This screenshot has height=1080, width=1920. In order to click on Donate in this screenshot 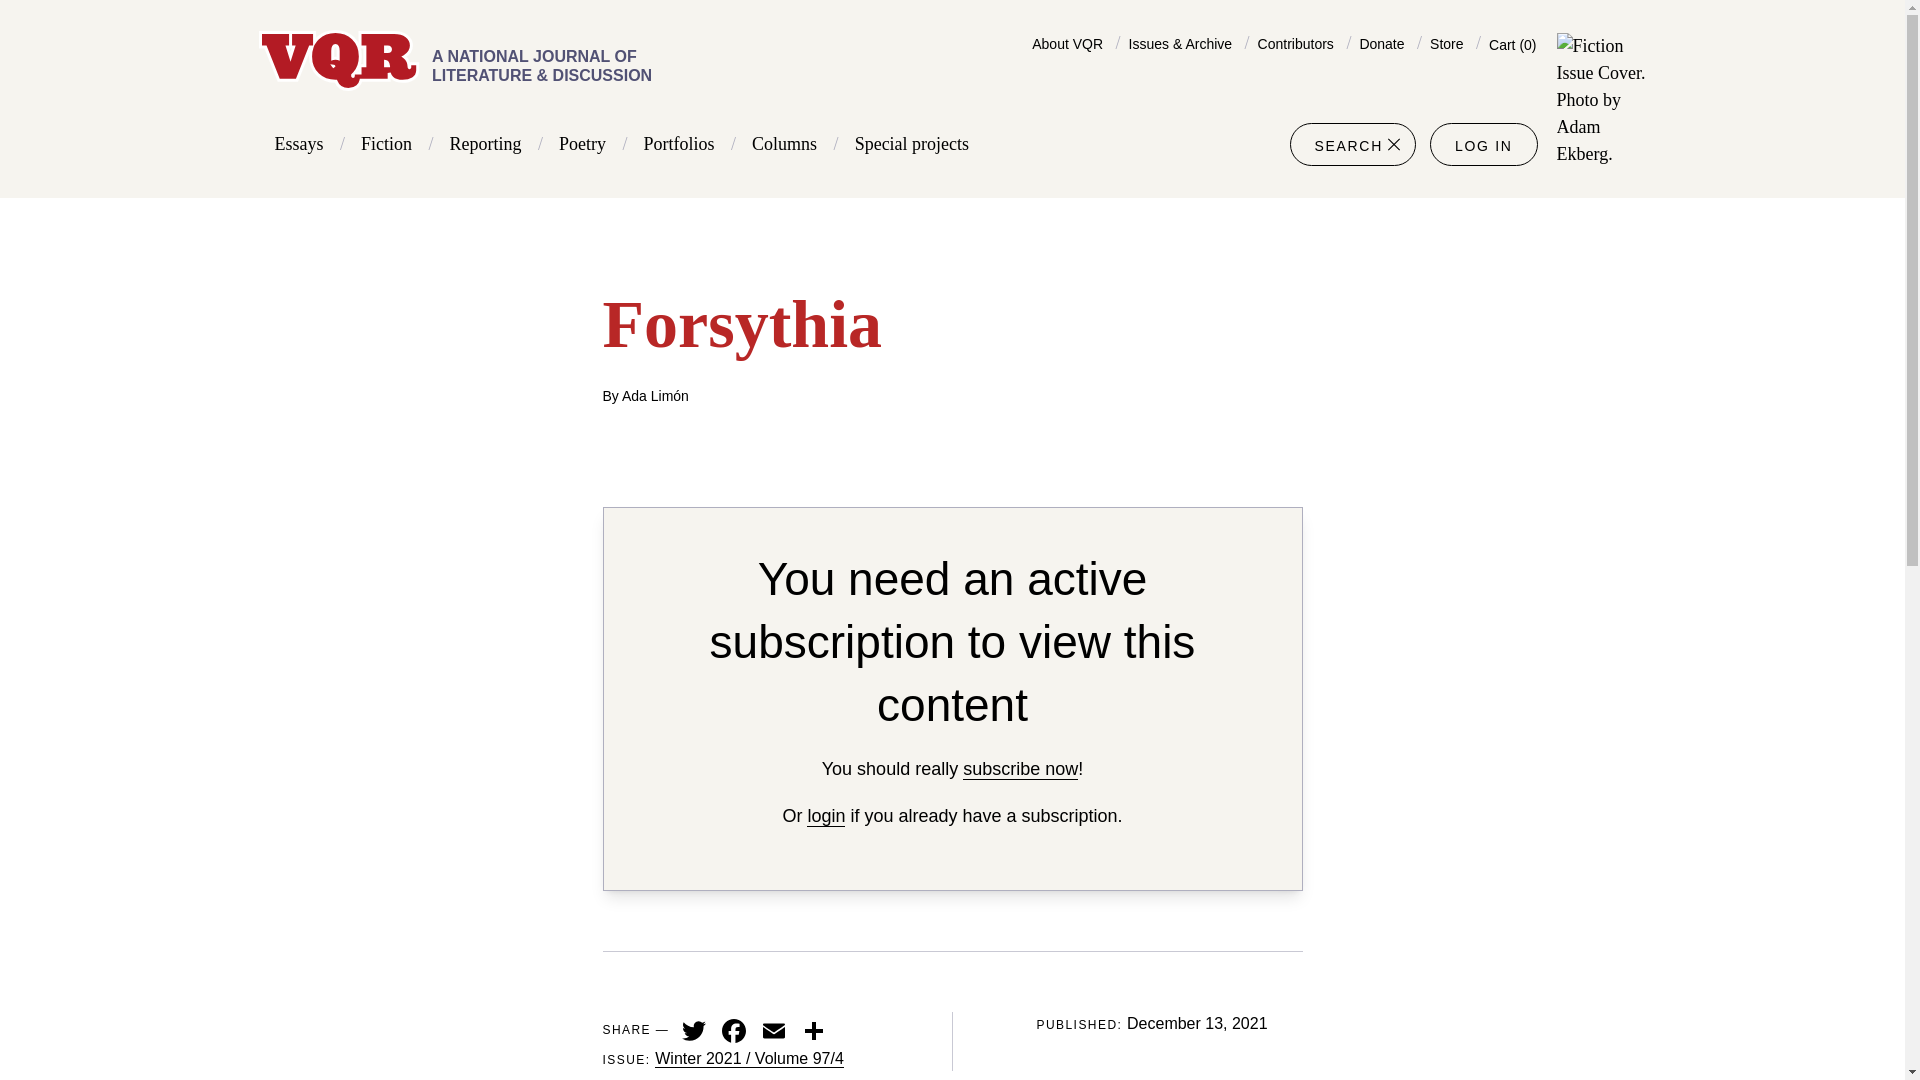, I will do `click(1381, 43)`.